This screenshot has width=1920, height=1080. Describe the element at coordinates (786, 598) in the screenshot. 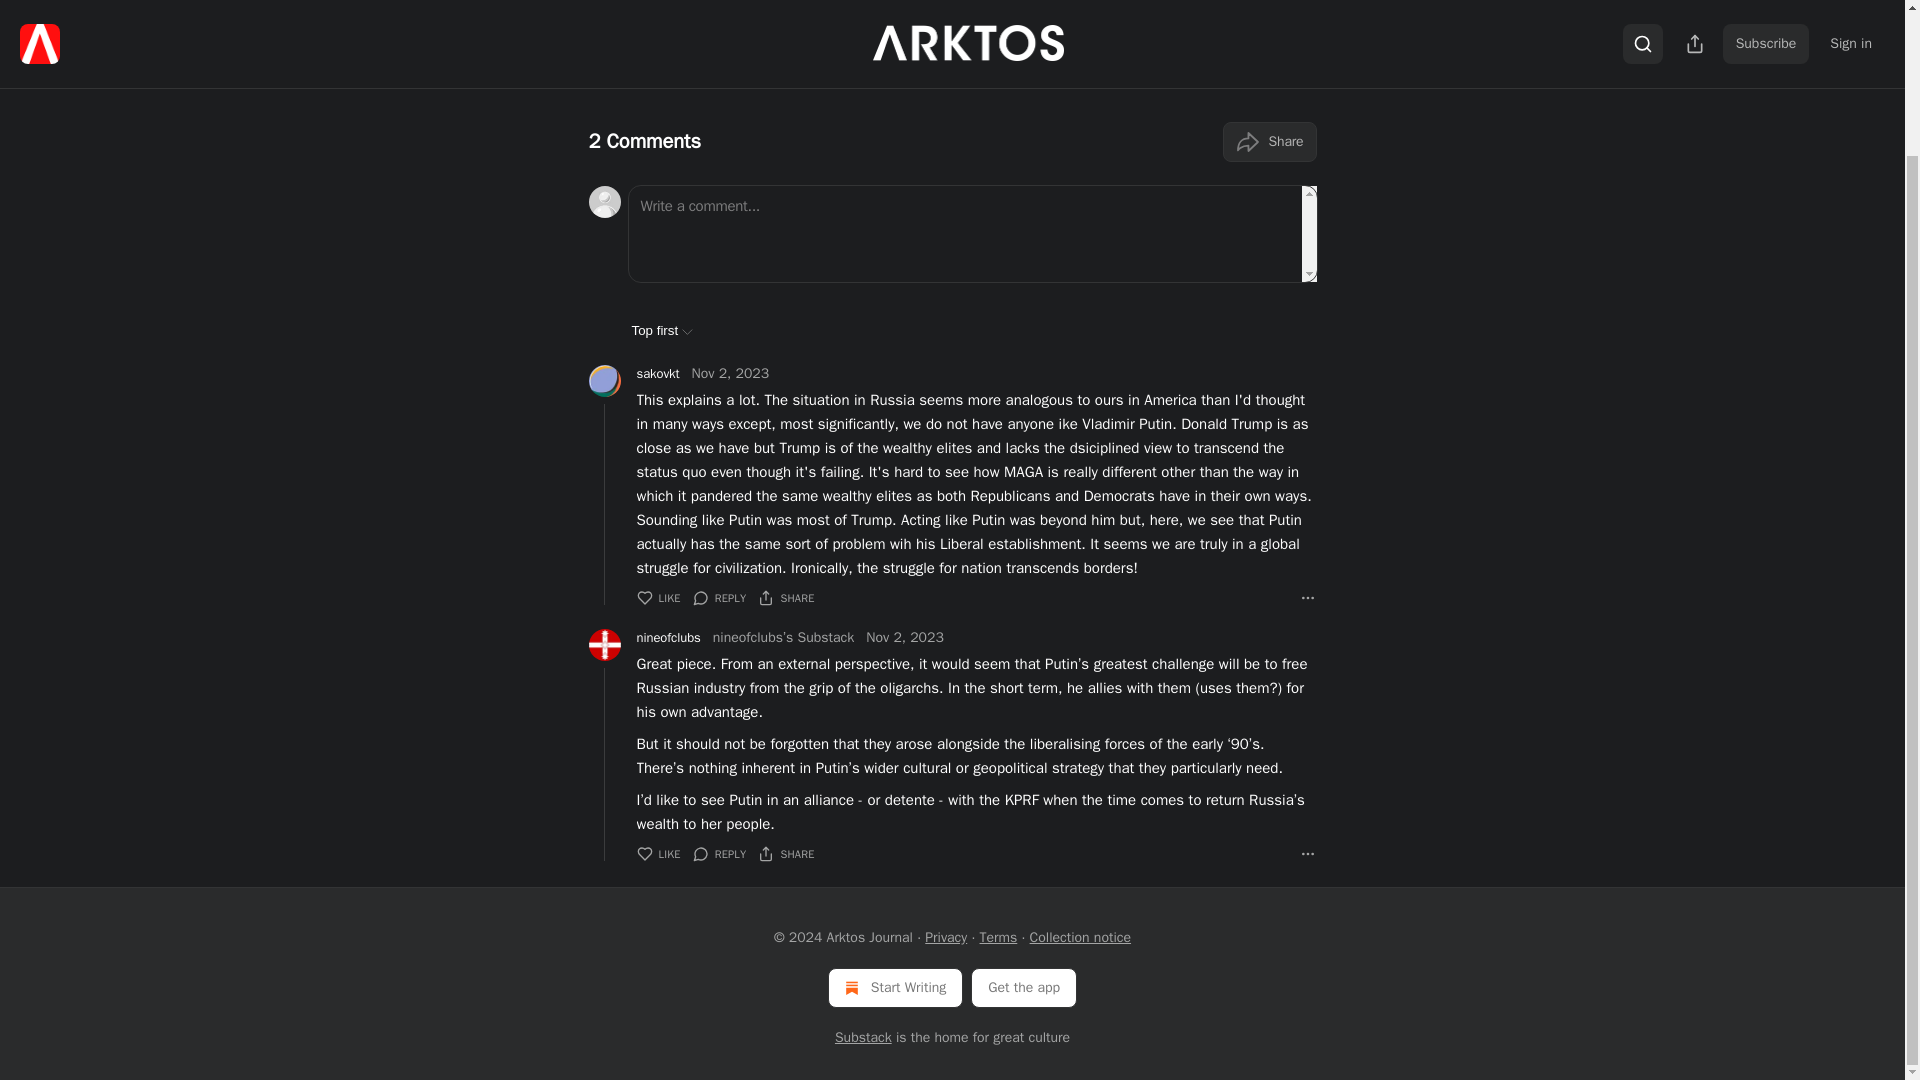

I see `SHARE` at that location.